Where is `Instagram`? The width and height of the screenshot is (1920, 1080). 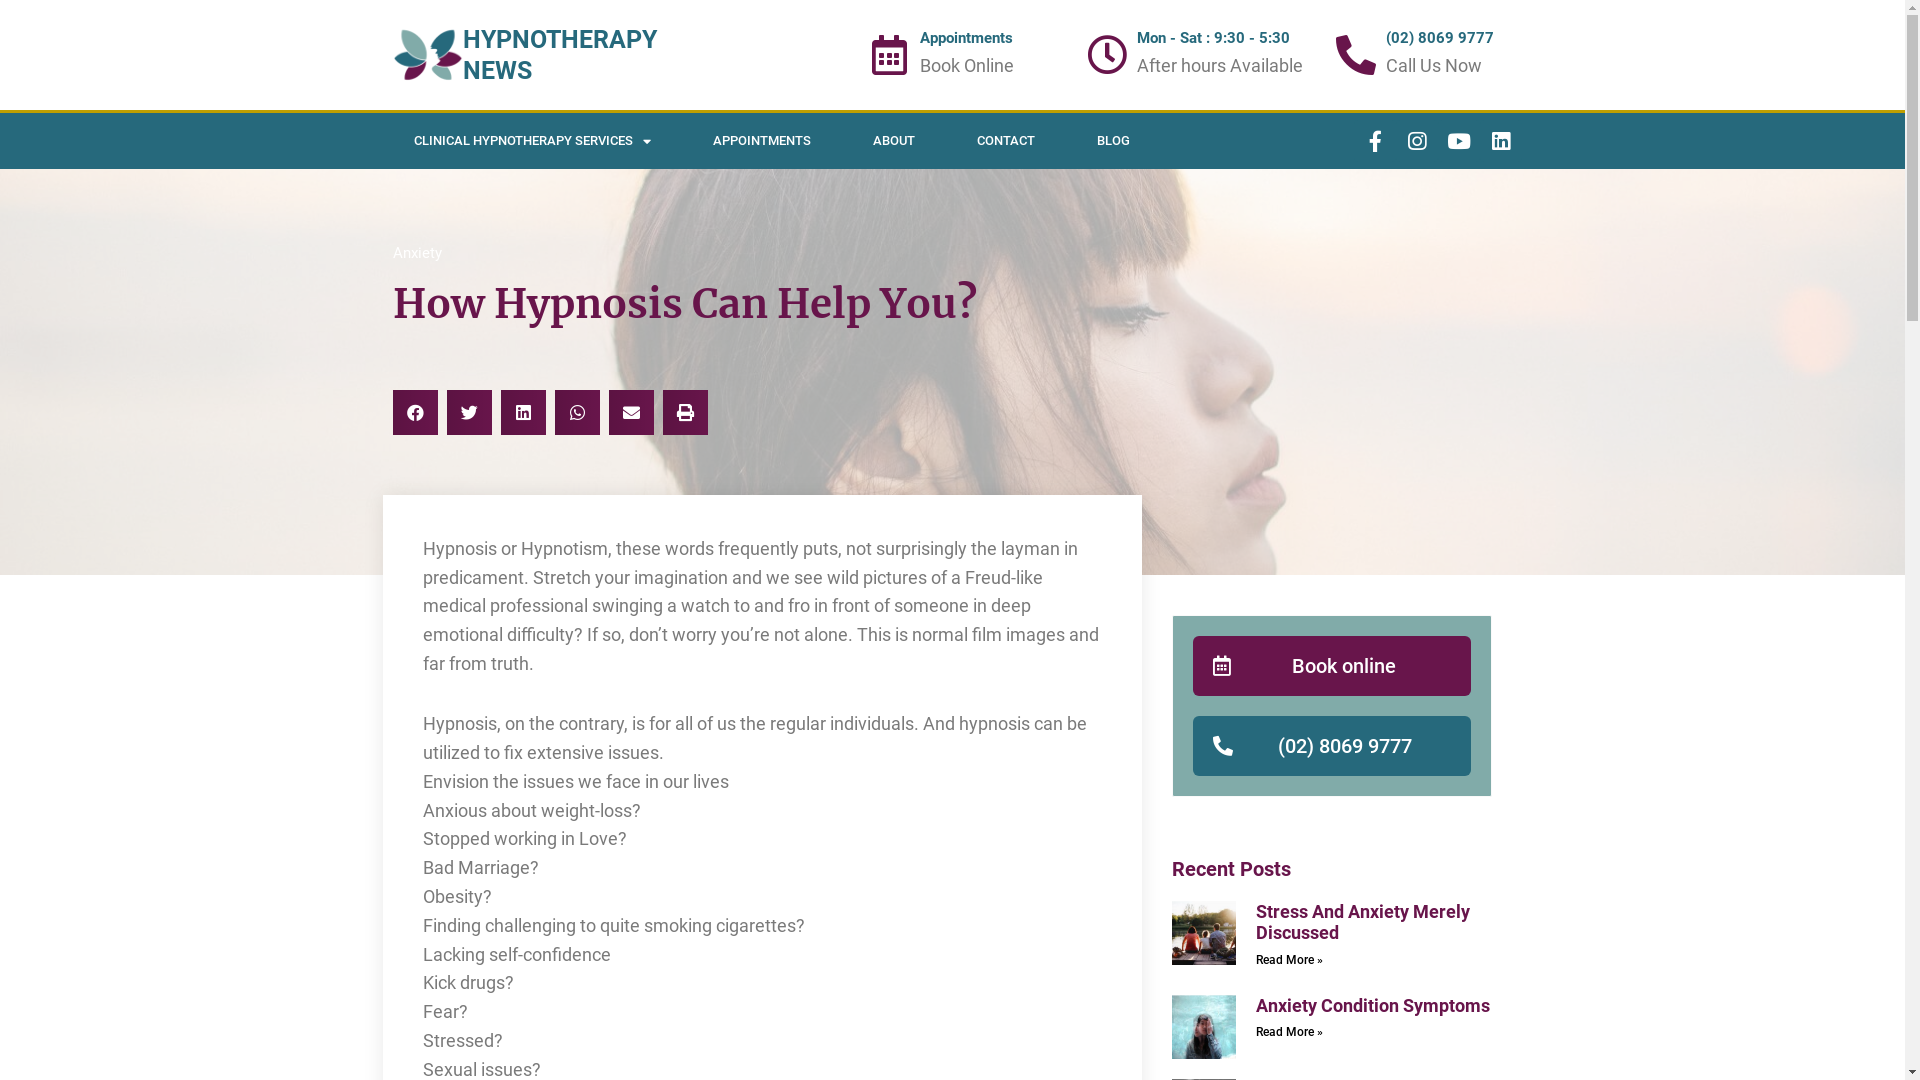 Instagram is located at coordinates (1417, 141).